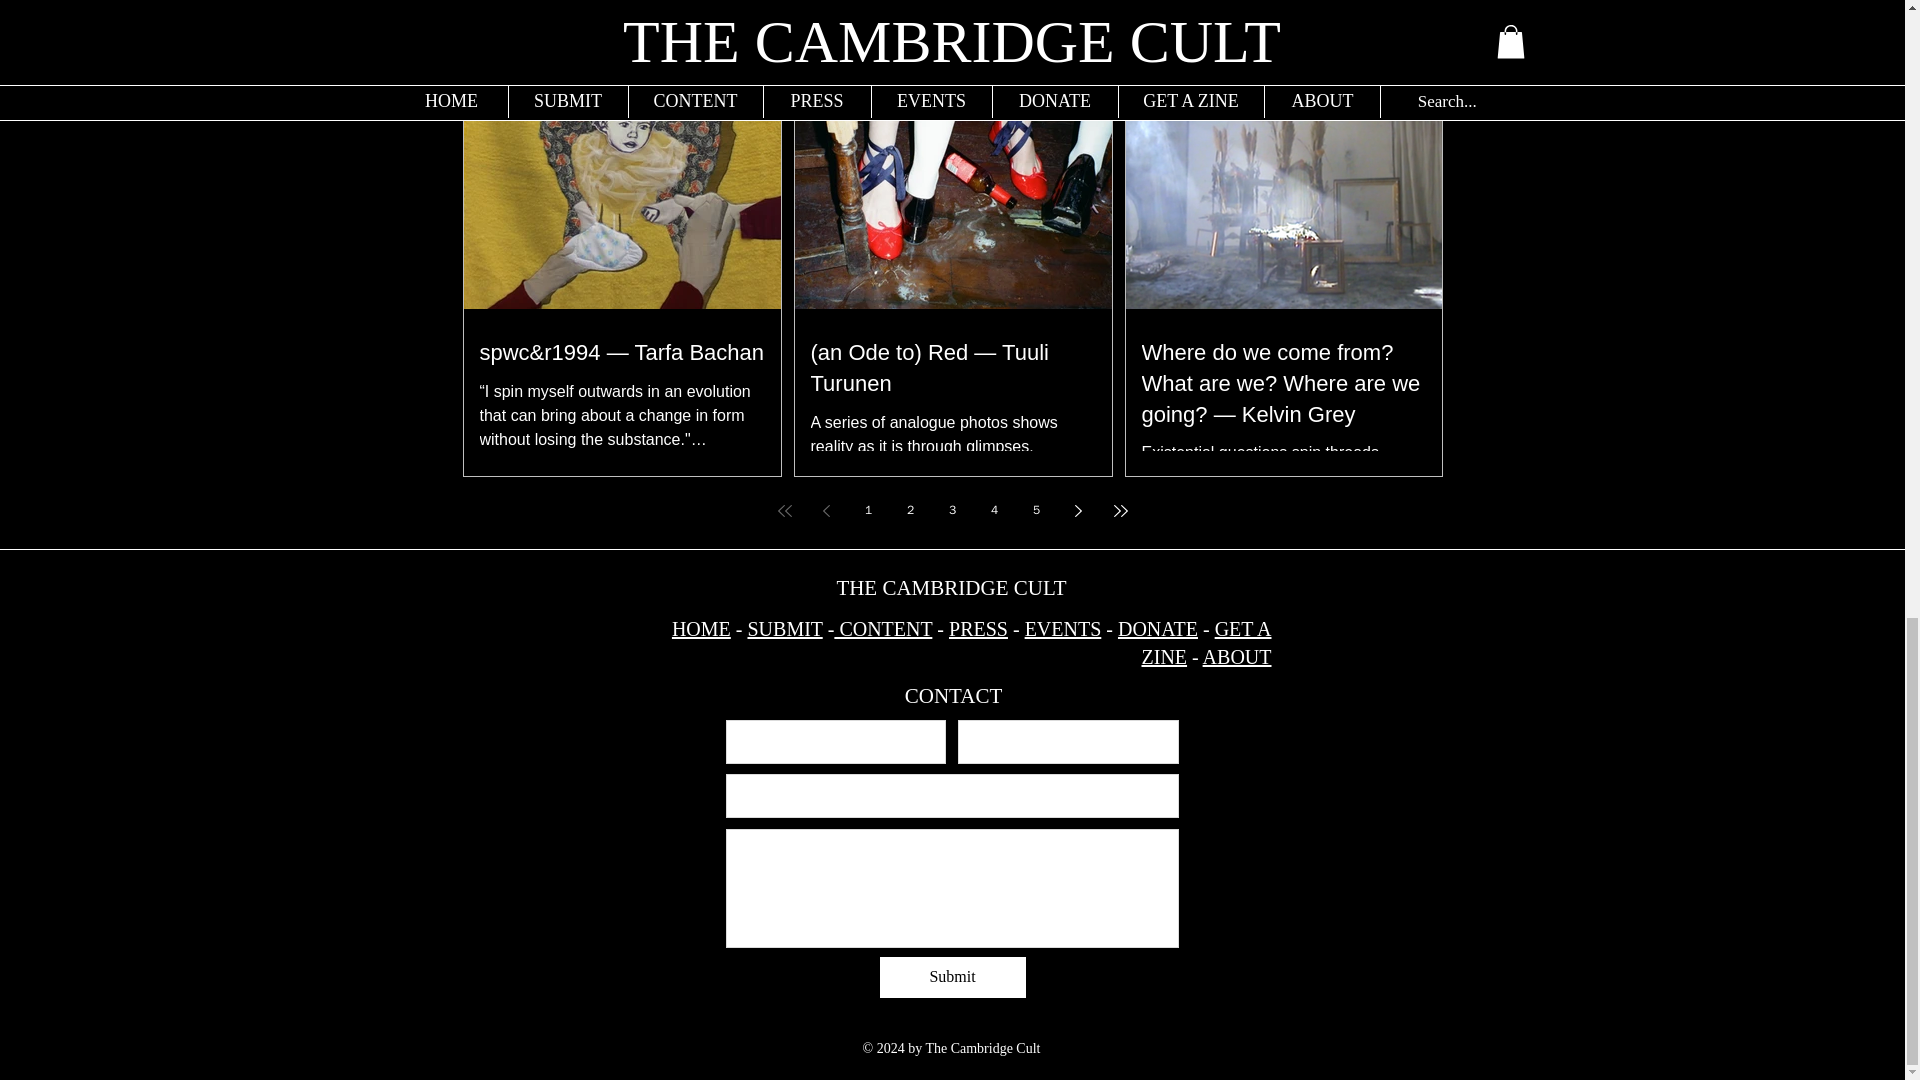 The height and width of the screenshot is (1080, 1920). What do you see at coordinates (978, 628) in the screenshot?
I see `PRESS` at bounding box center [978, 628].